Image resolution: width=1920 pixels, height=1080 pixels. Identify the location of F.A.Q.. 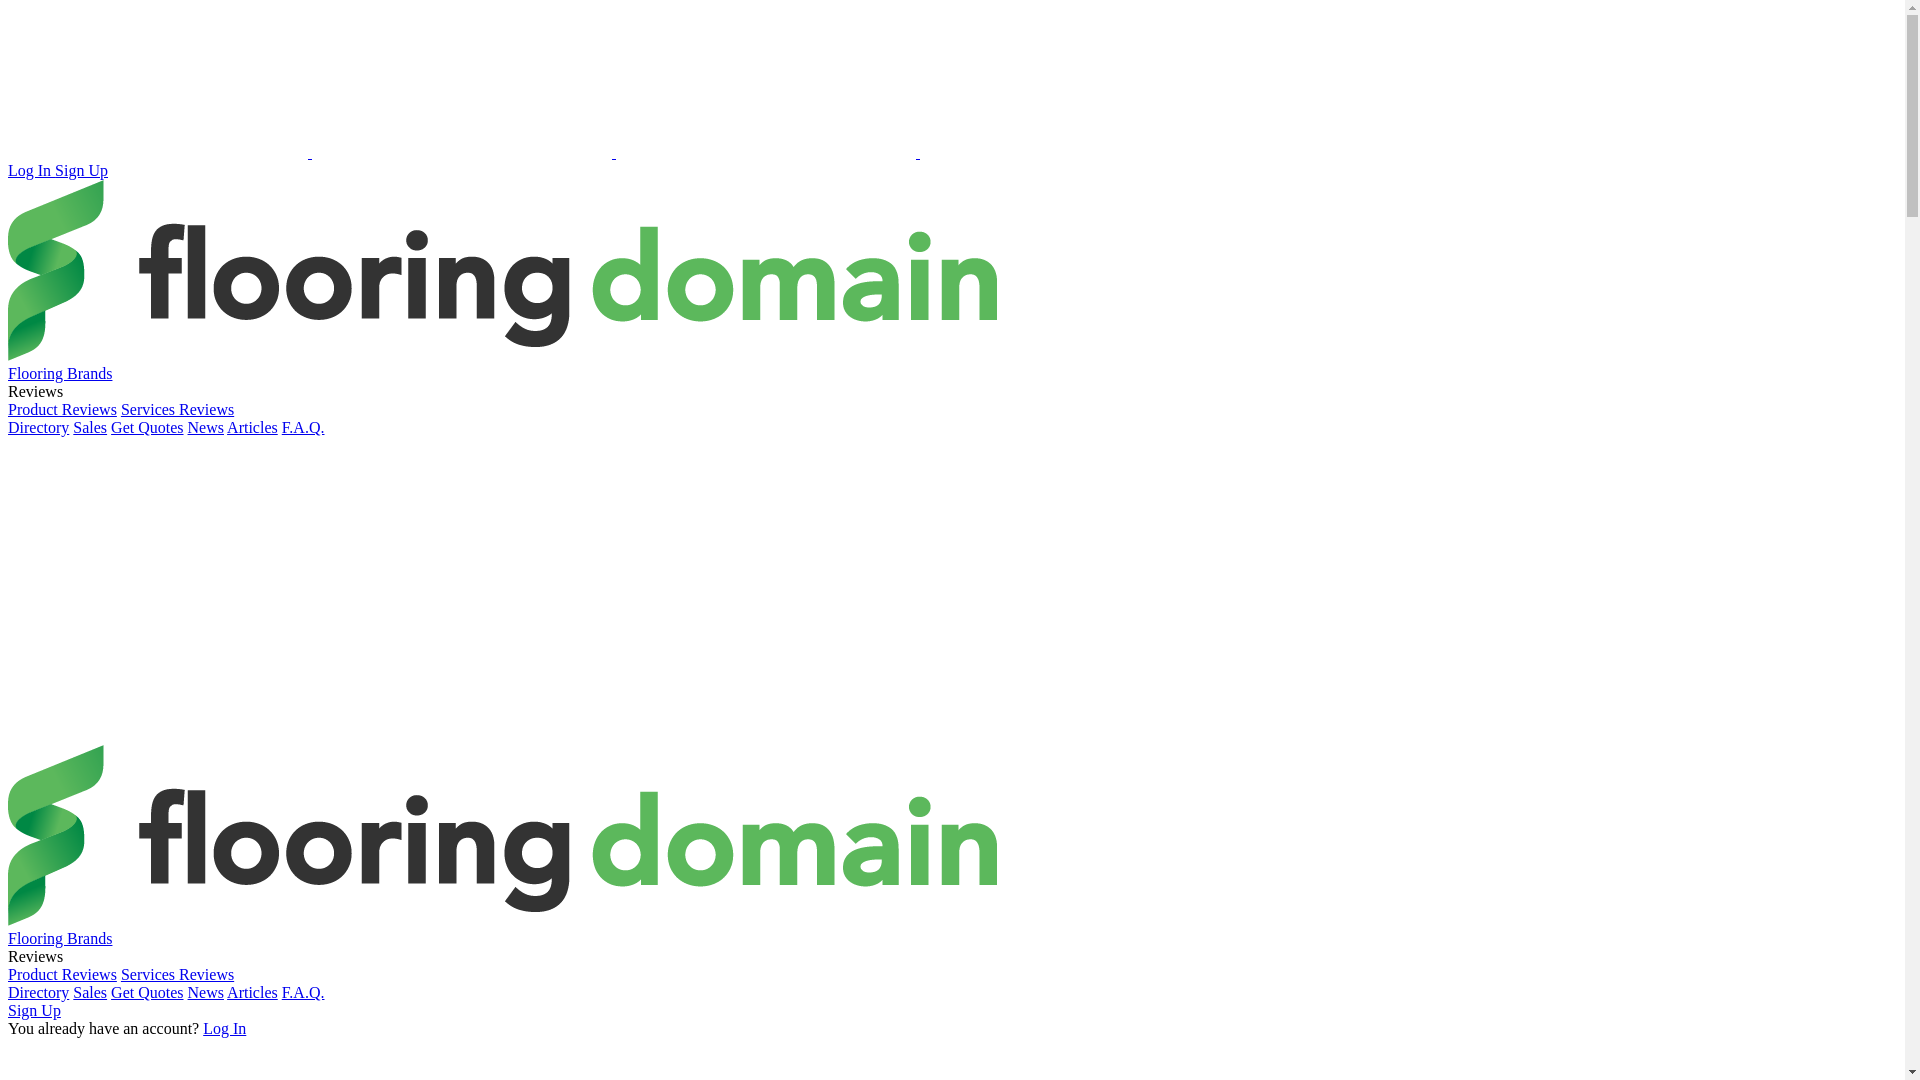
(304, 428).